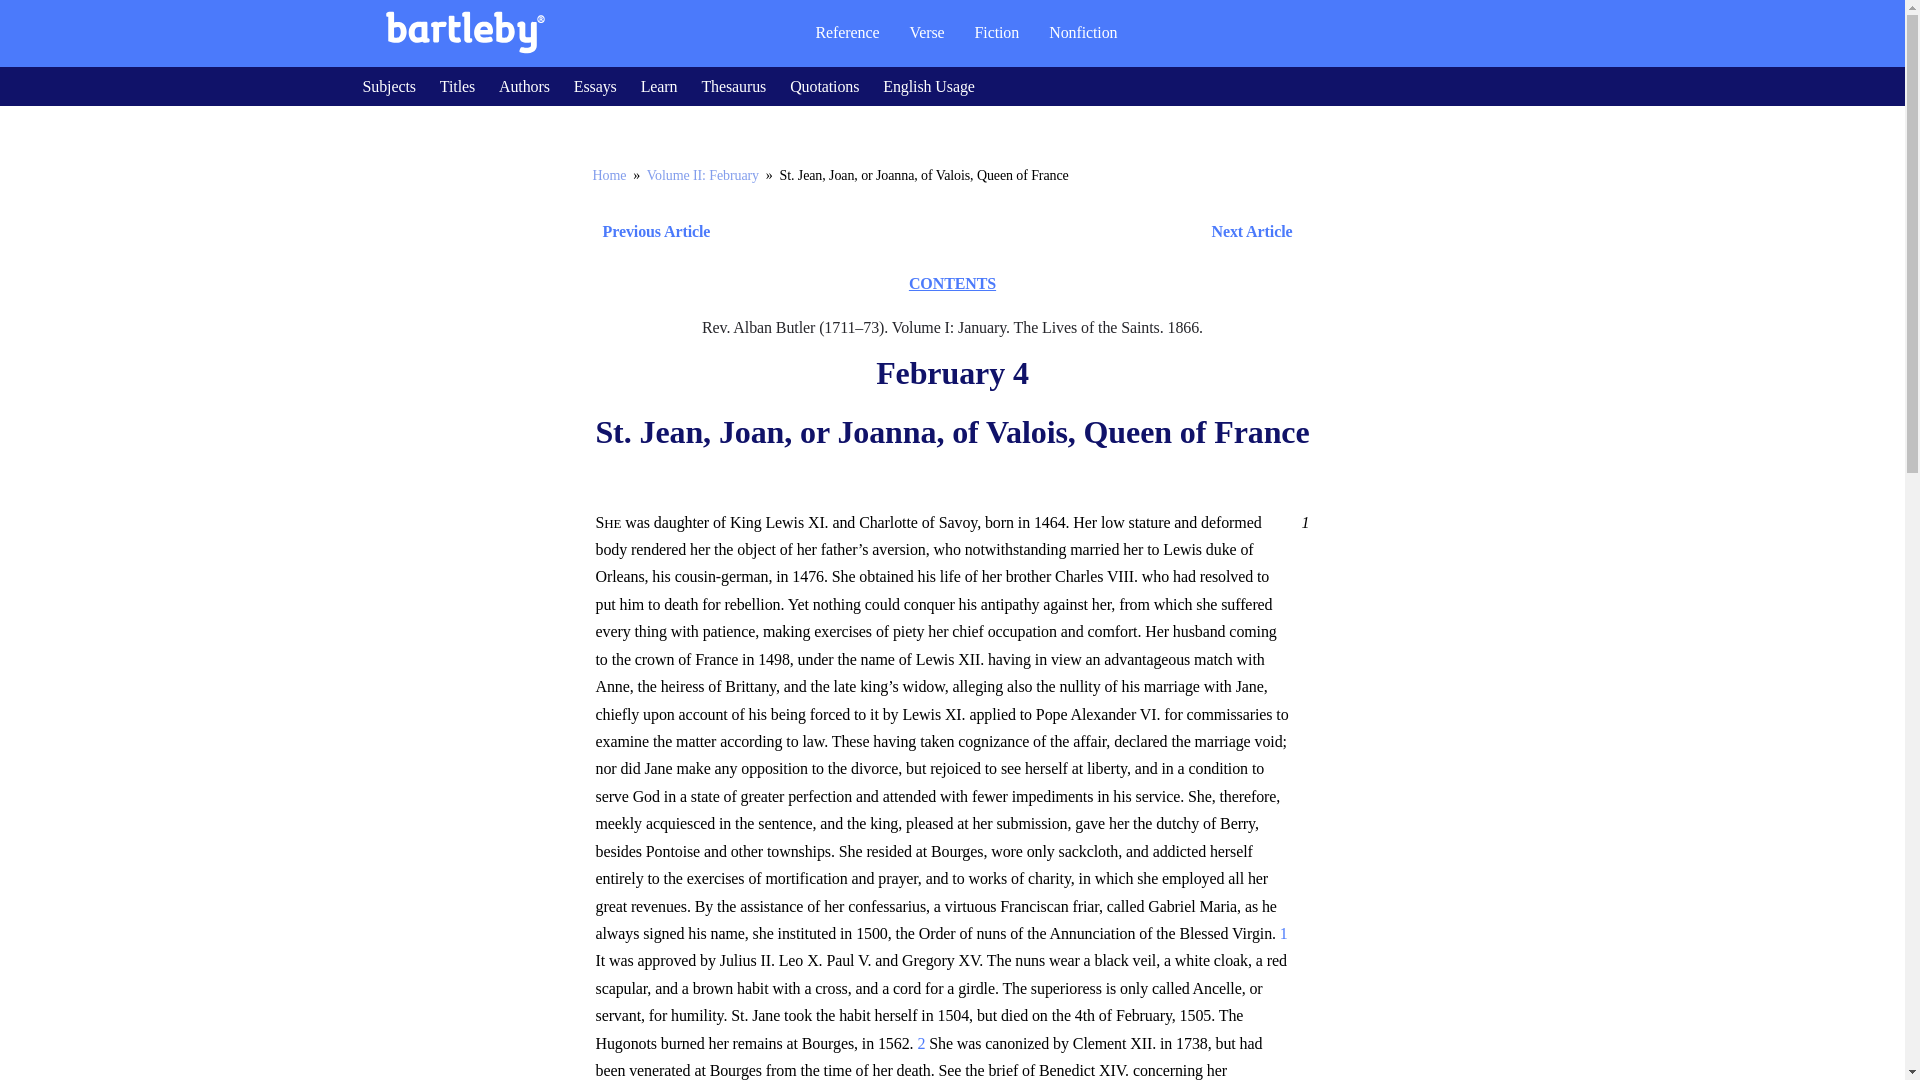 The width and height of the screenshot is (1920, 1080). Describe the element at coordinates (659, 86) in the screenshot. I see `Learn` at that location.